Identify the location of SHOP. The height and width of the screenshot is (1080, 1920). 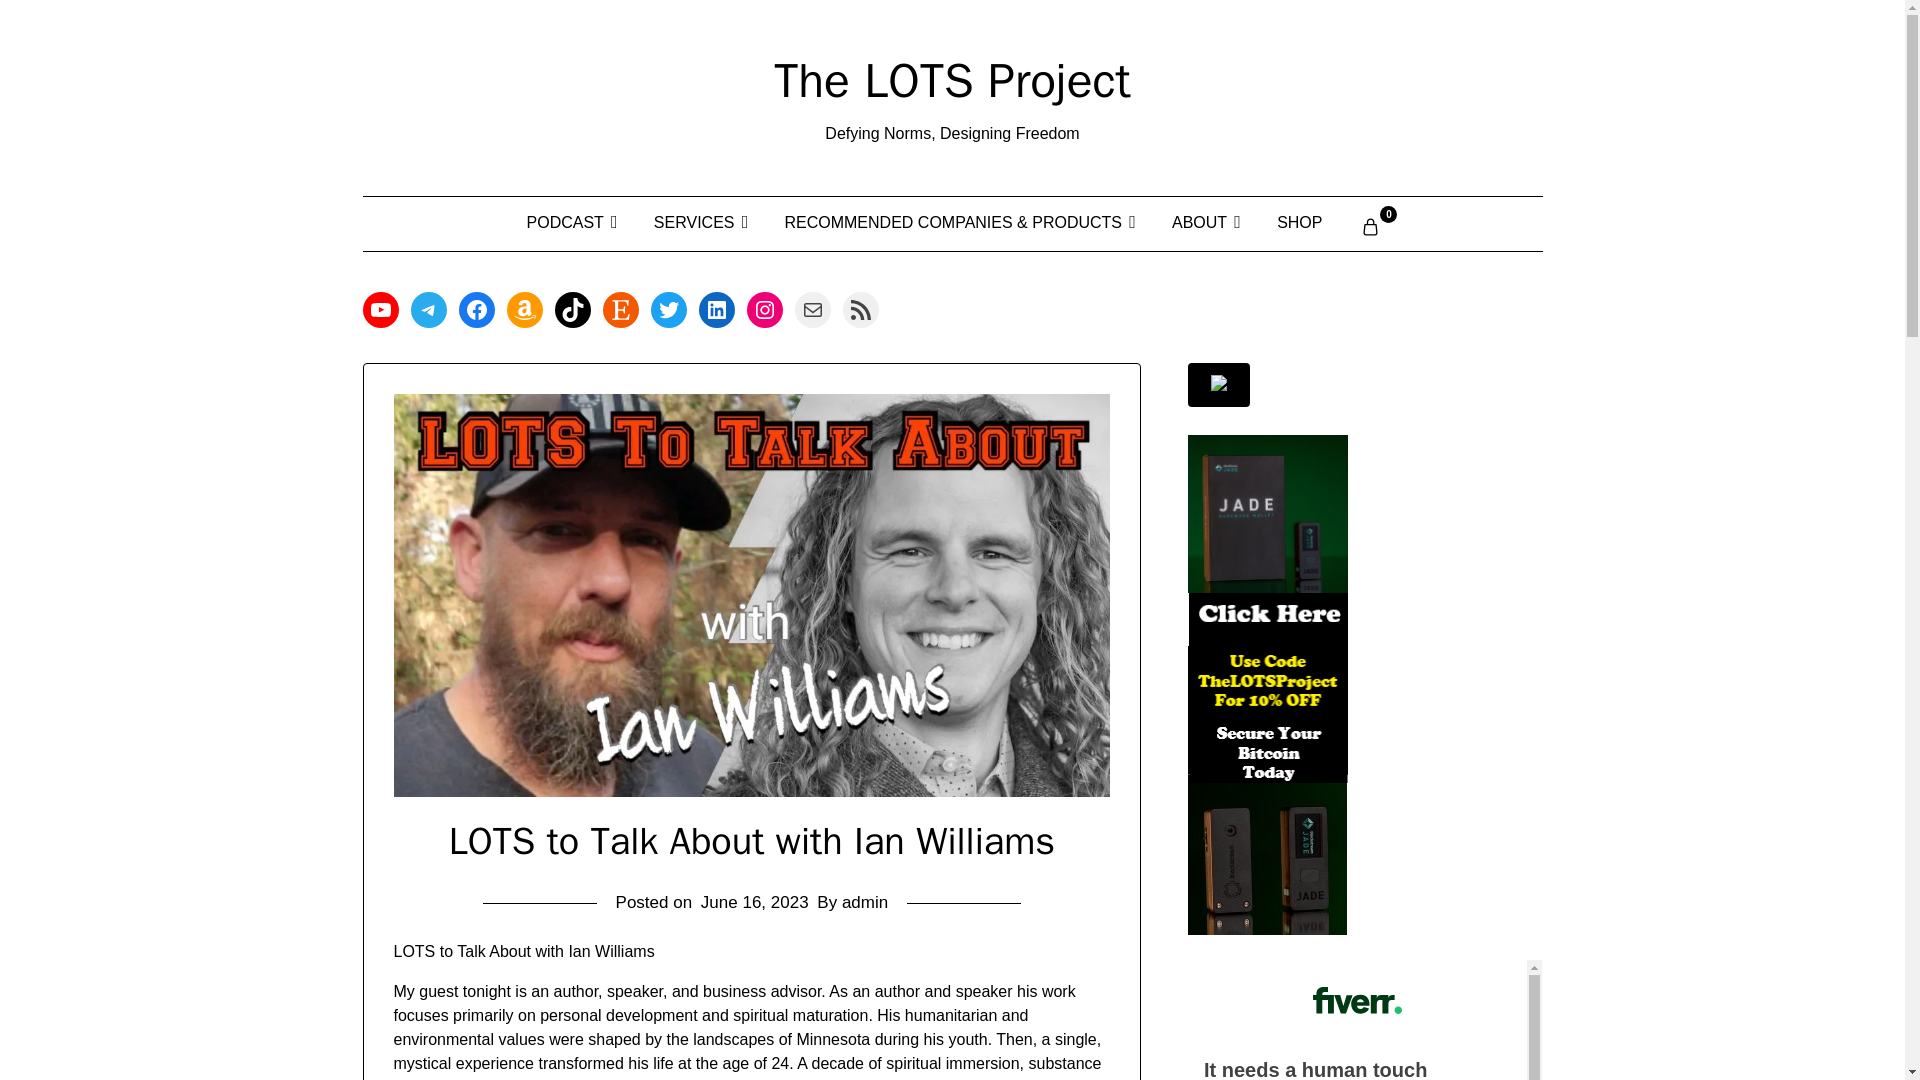
(1300, 222).